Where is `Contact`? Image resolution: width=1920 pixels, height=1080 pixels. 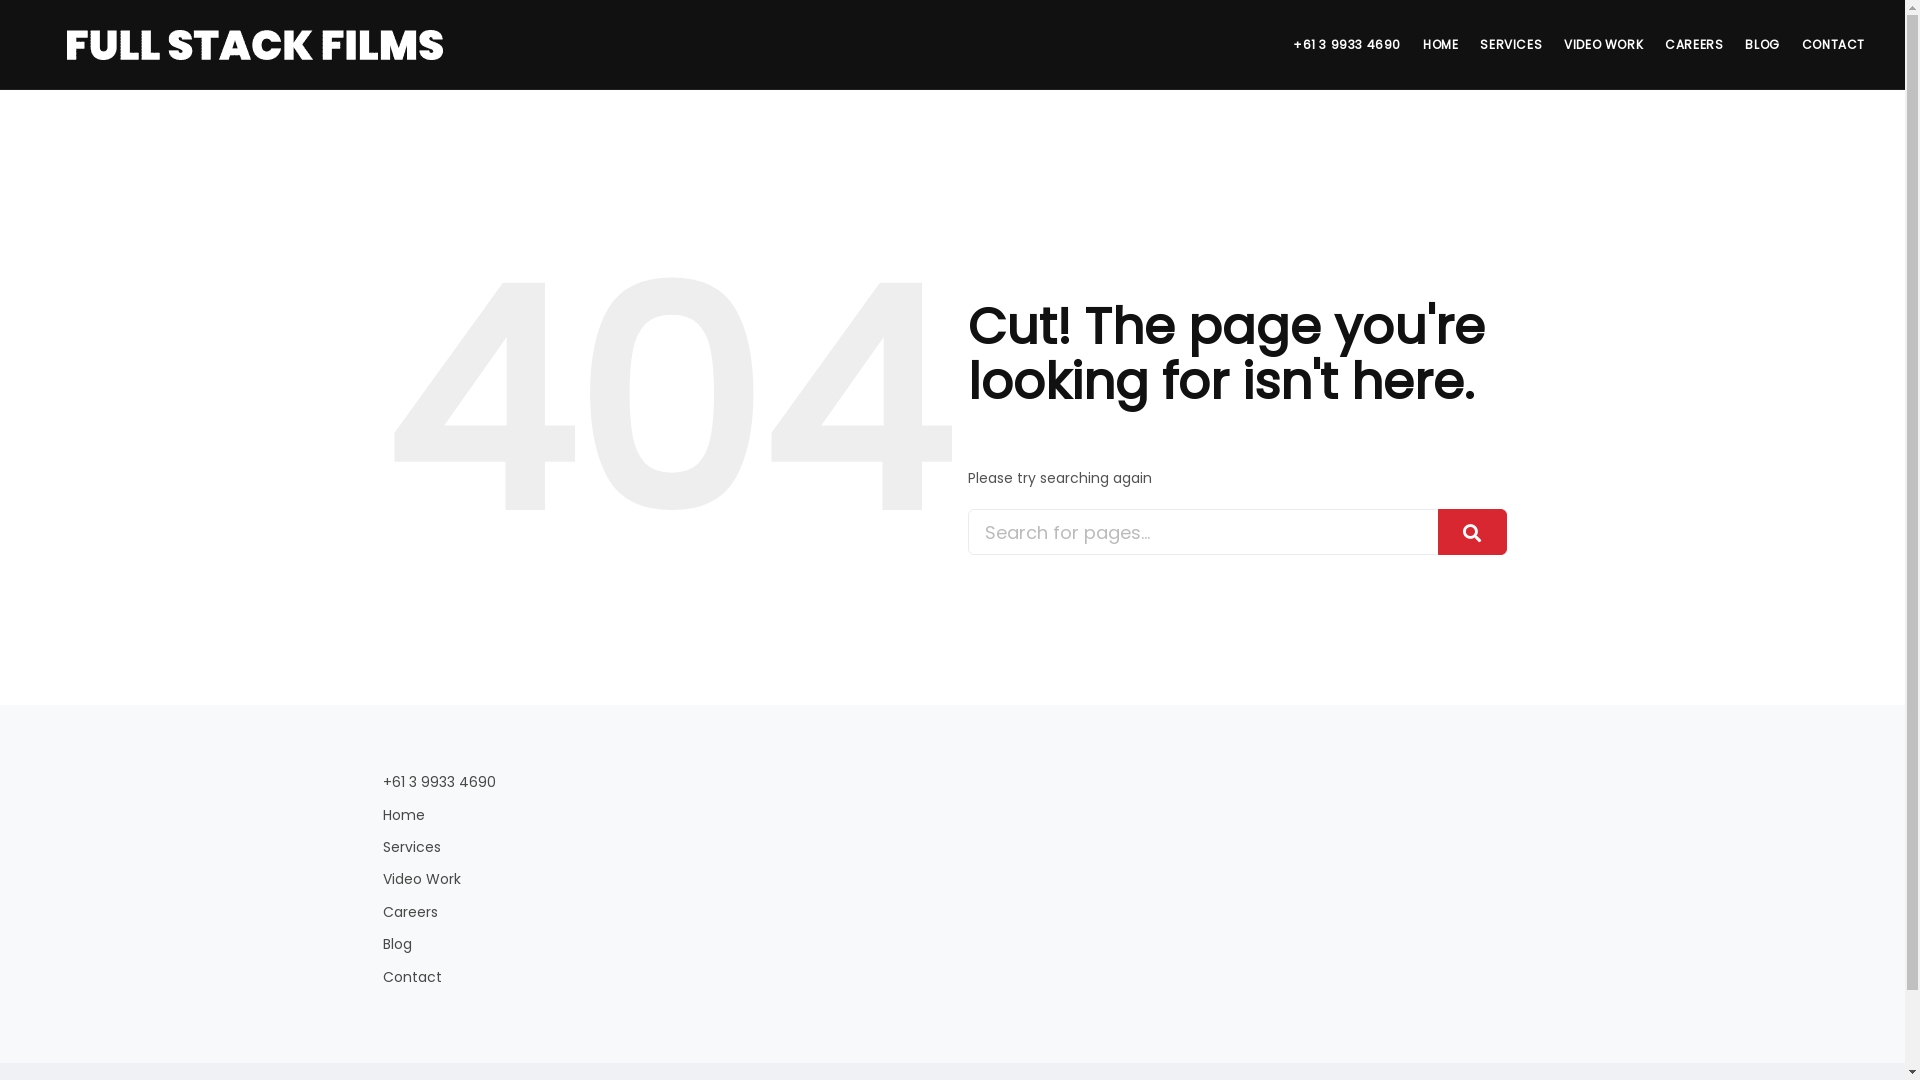
Contact is located at coordinates (952, 977).